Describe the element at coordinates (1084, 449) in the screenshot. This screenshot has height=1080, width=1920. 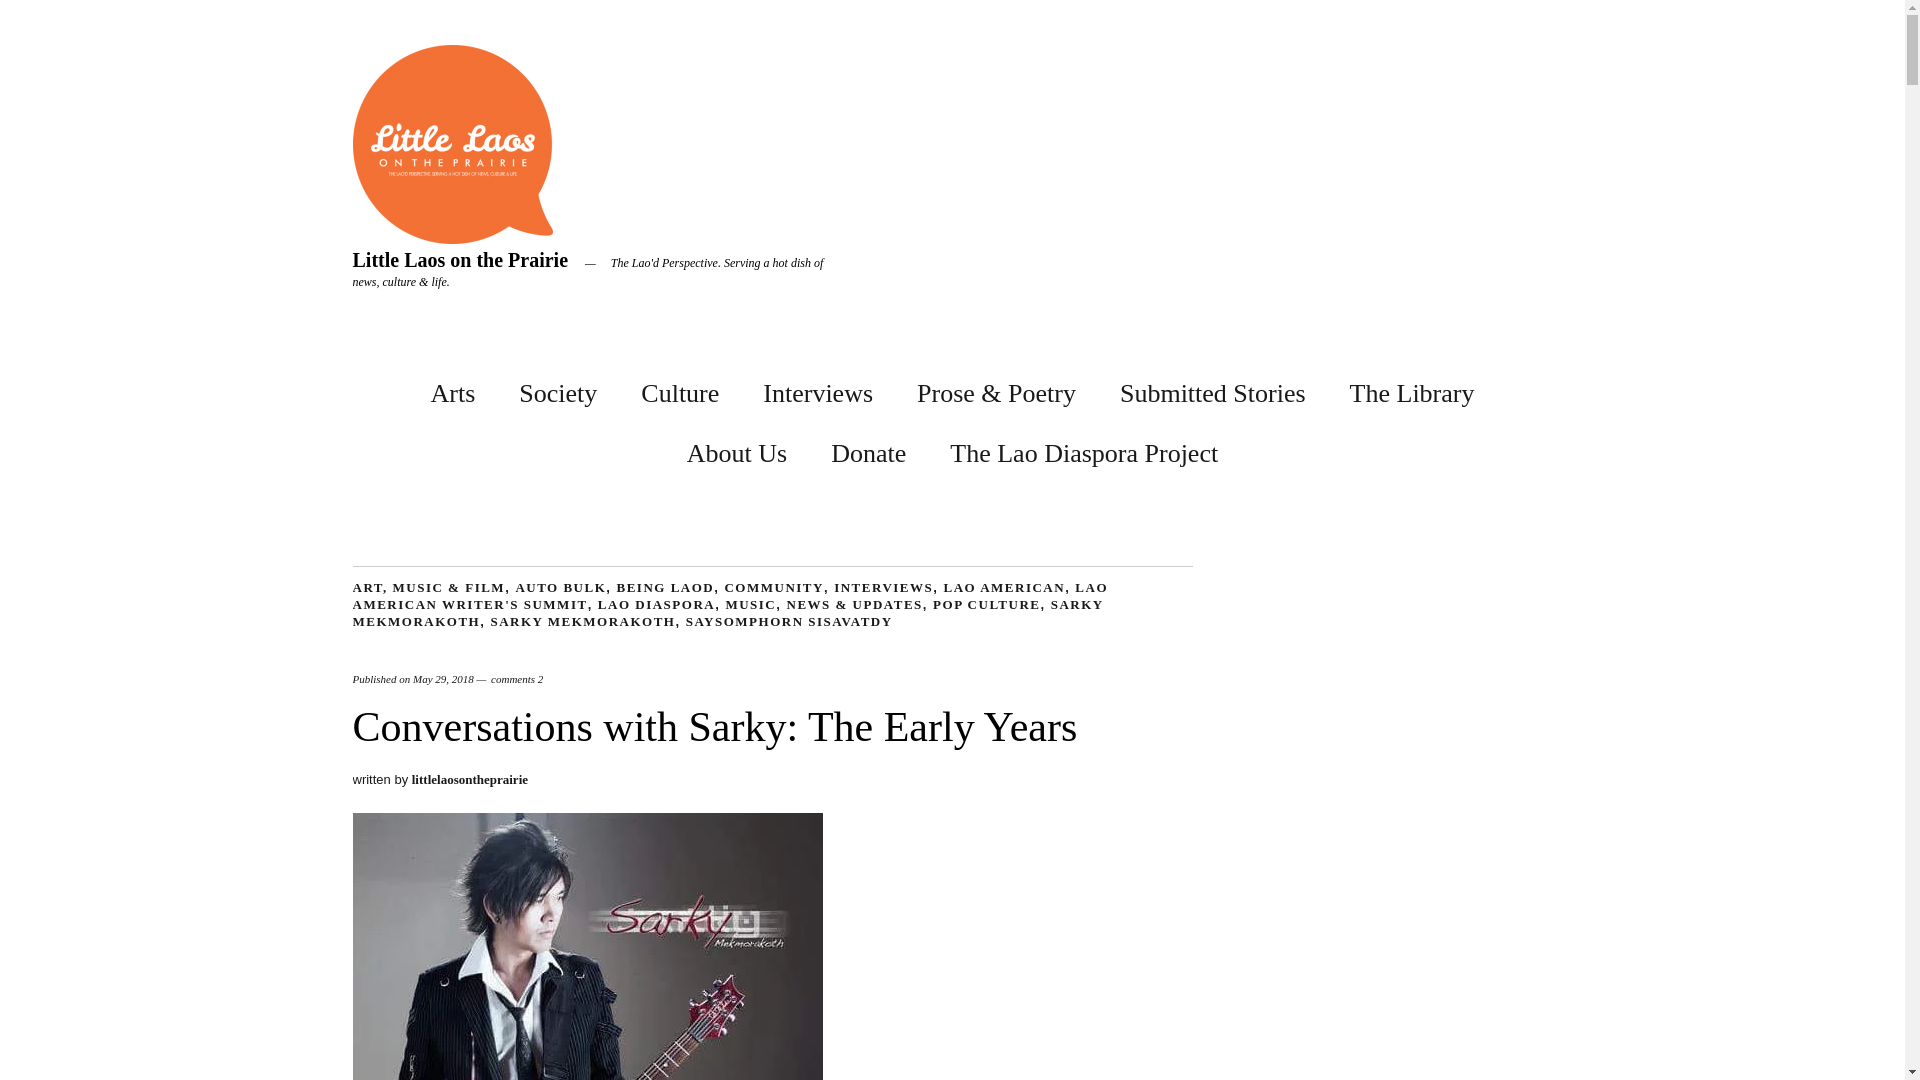
I see `The Lao Diaspora Project` at that location.